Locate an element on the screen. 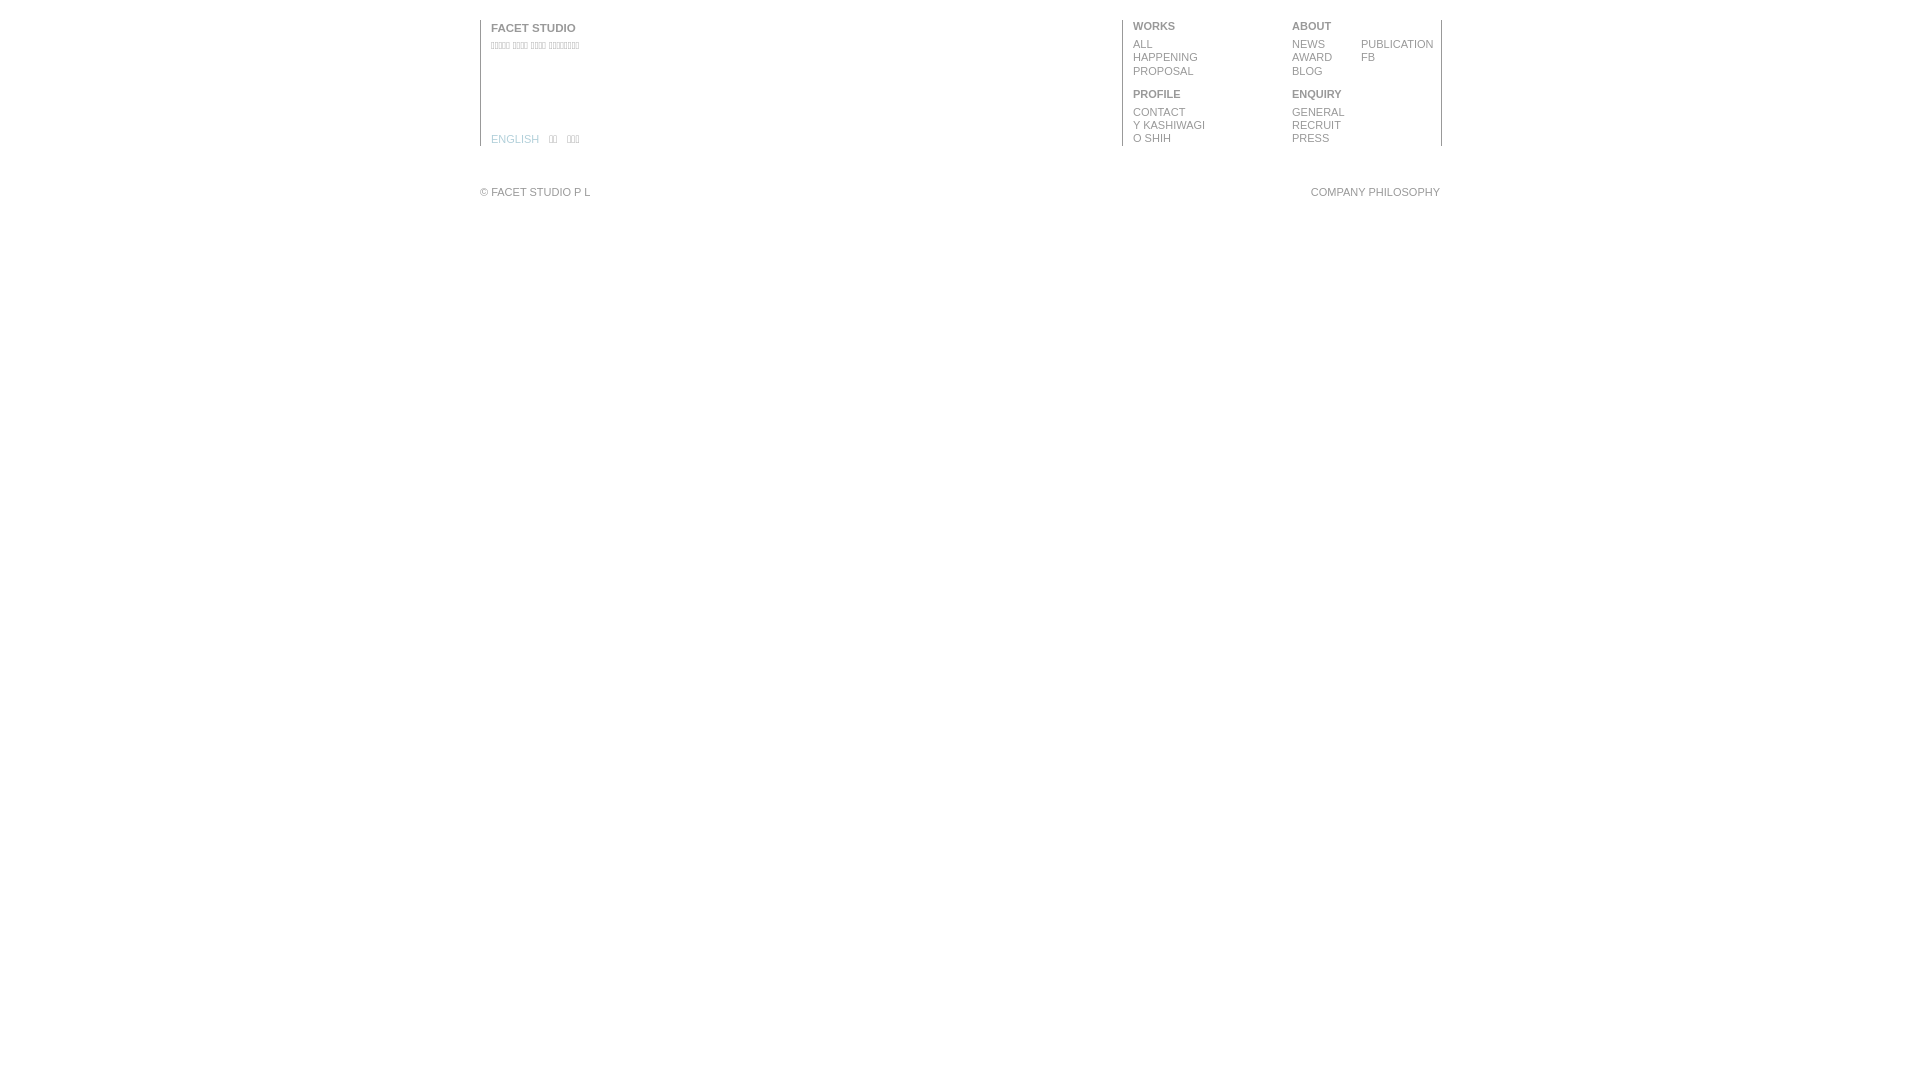 Image resolution: width=1920 pixels, height=1080 pixels. GENERAL is located at coordinates (1366, 112).